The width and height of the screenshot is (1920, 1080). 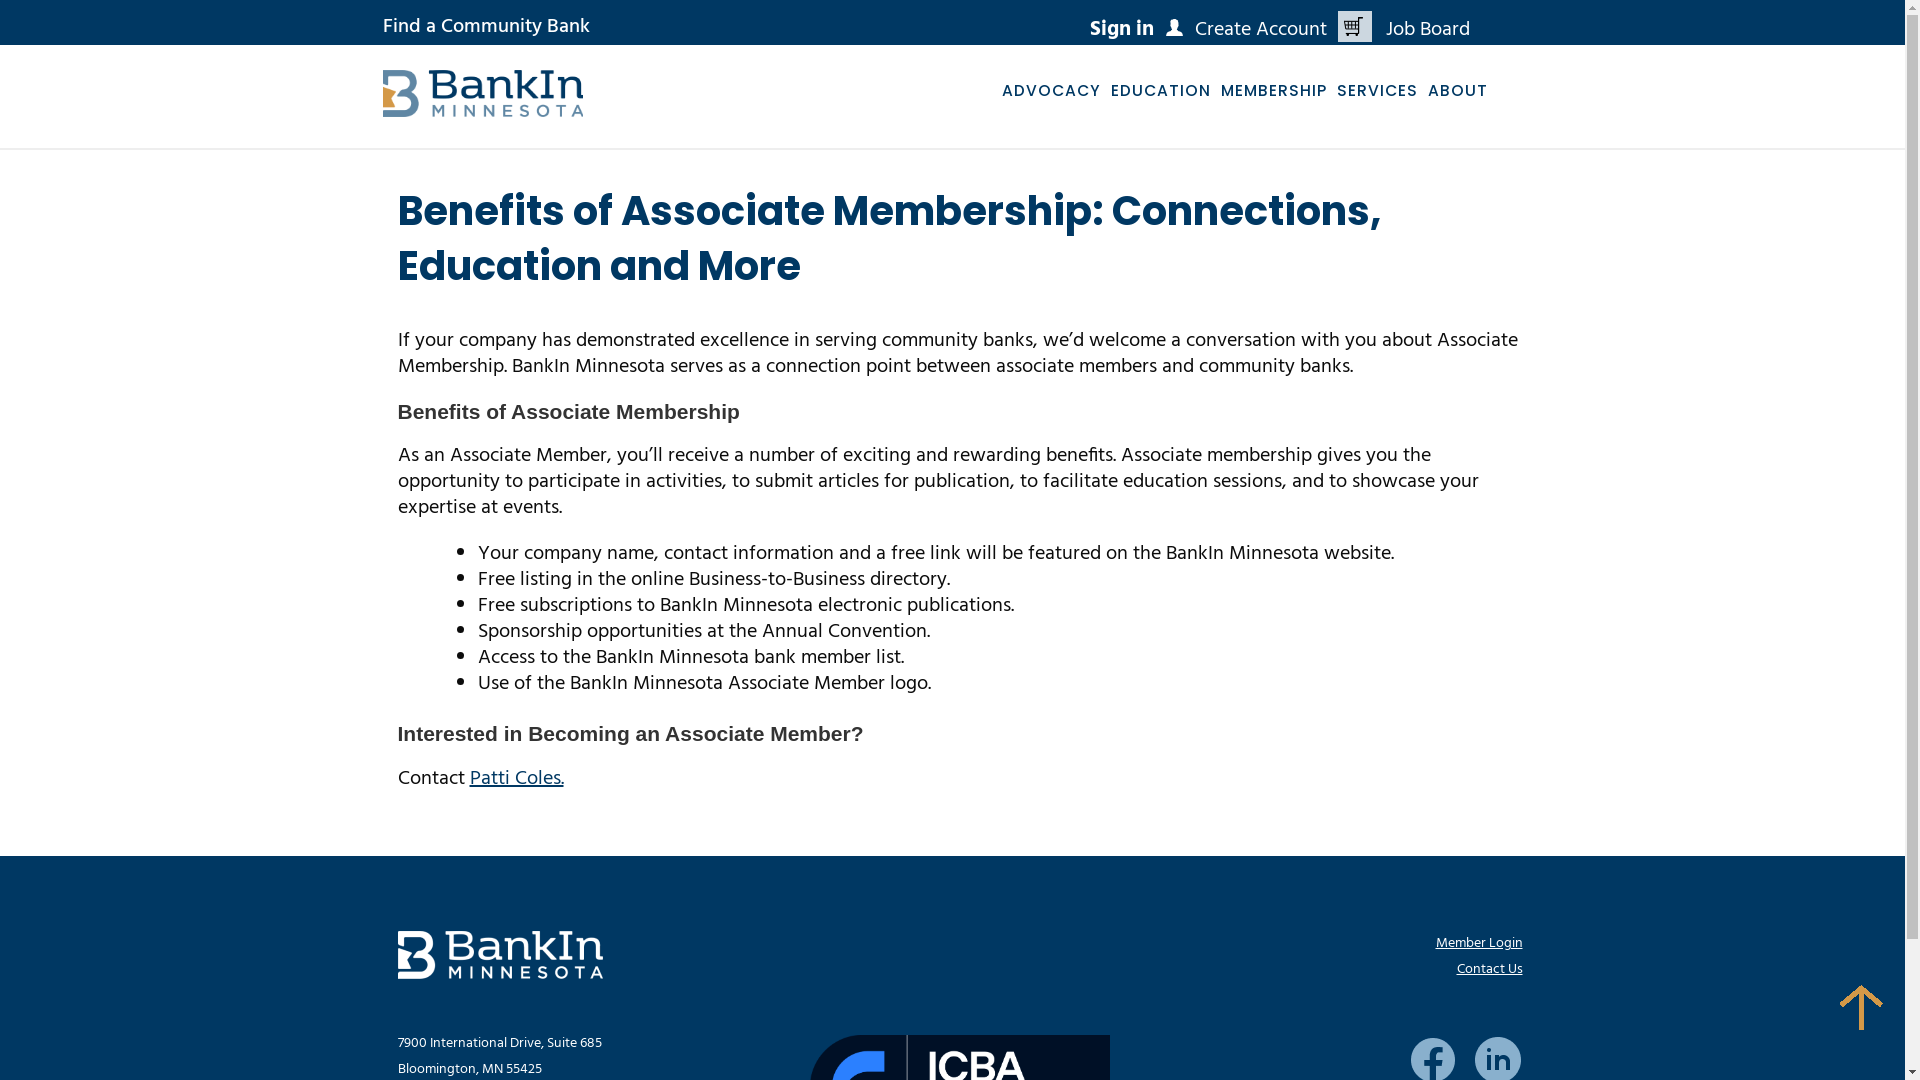 I want to click on Patti Coles., so click(x=517, y=779).